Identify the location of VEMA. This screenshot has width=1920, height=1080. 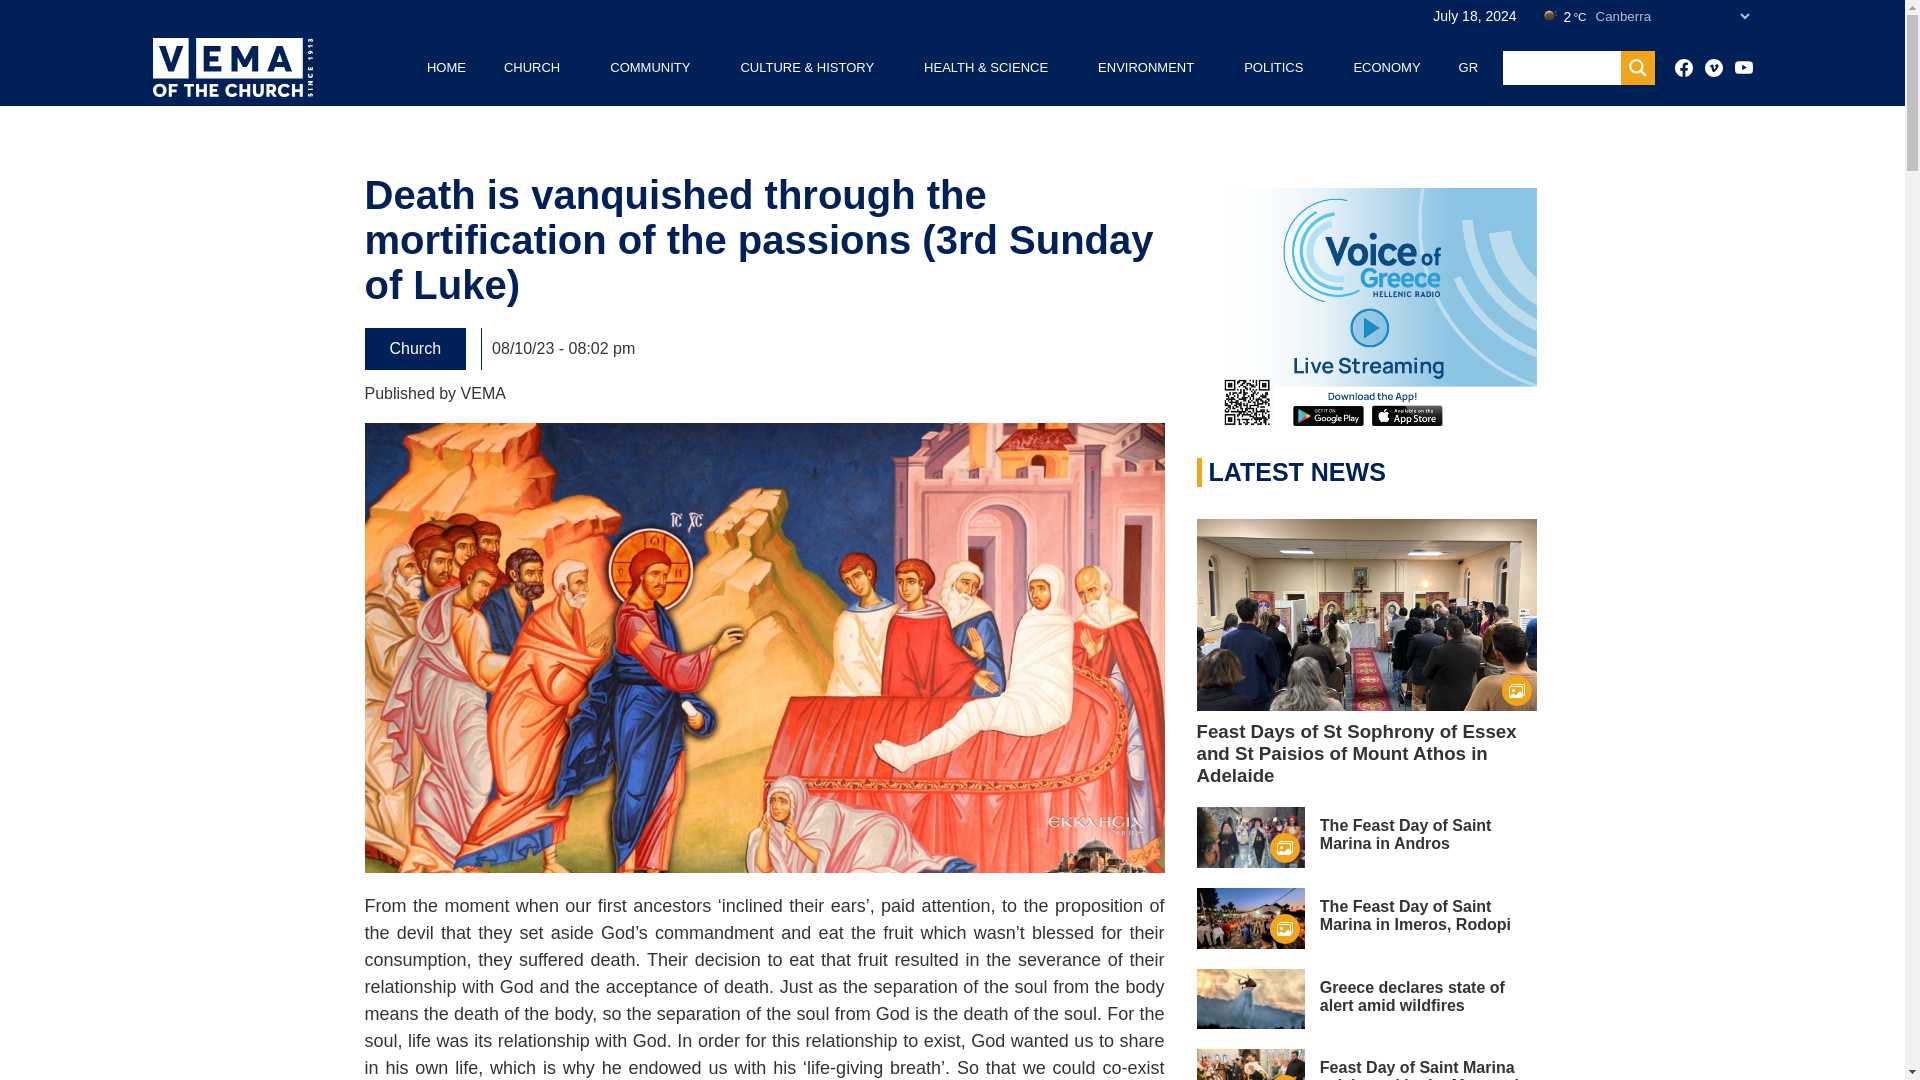
(483, 392).